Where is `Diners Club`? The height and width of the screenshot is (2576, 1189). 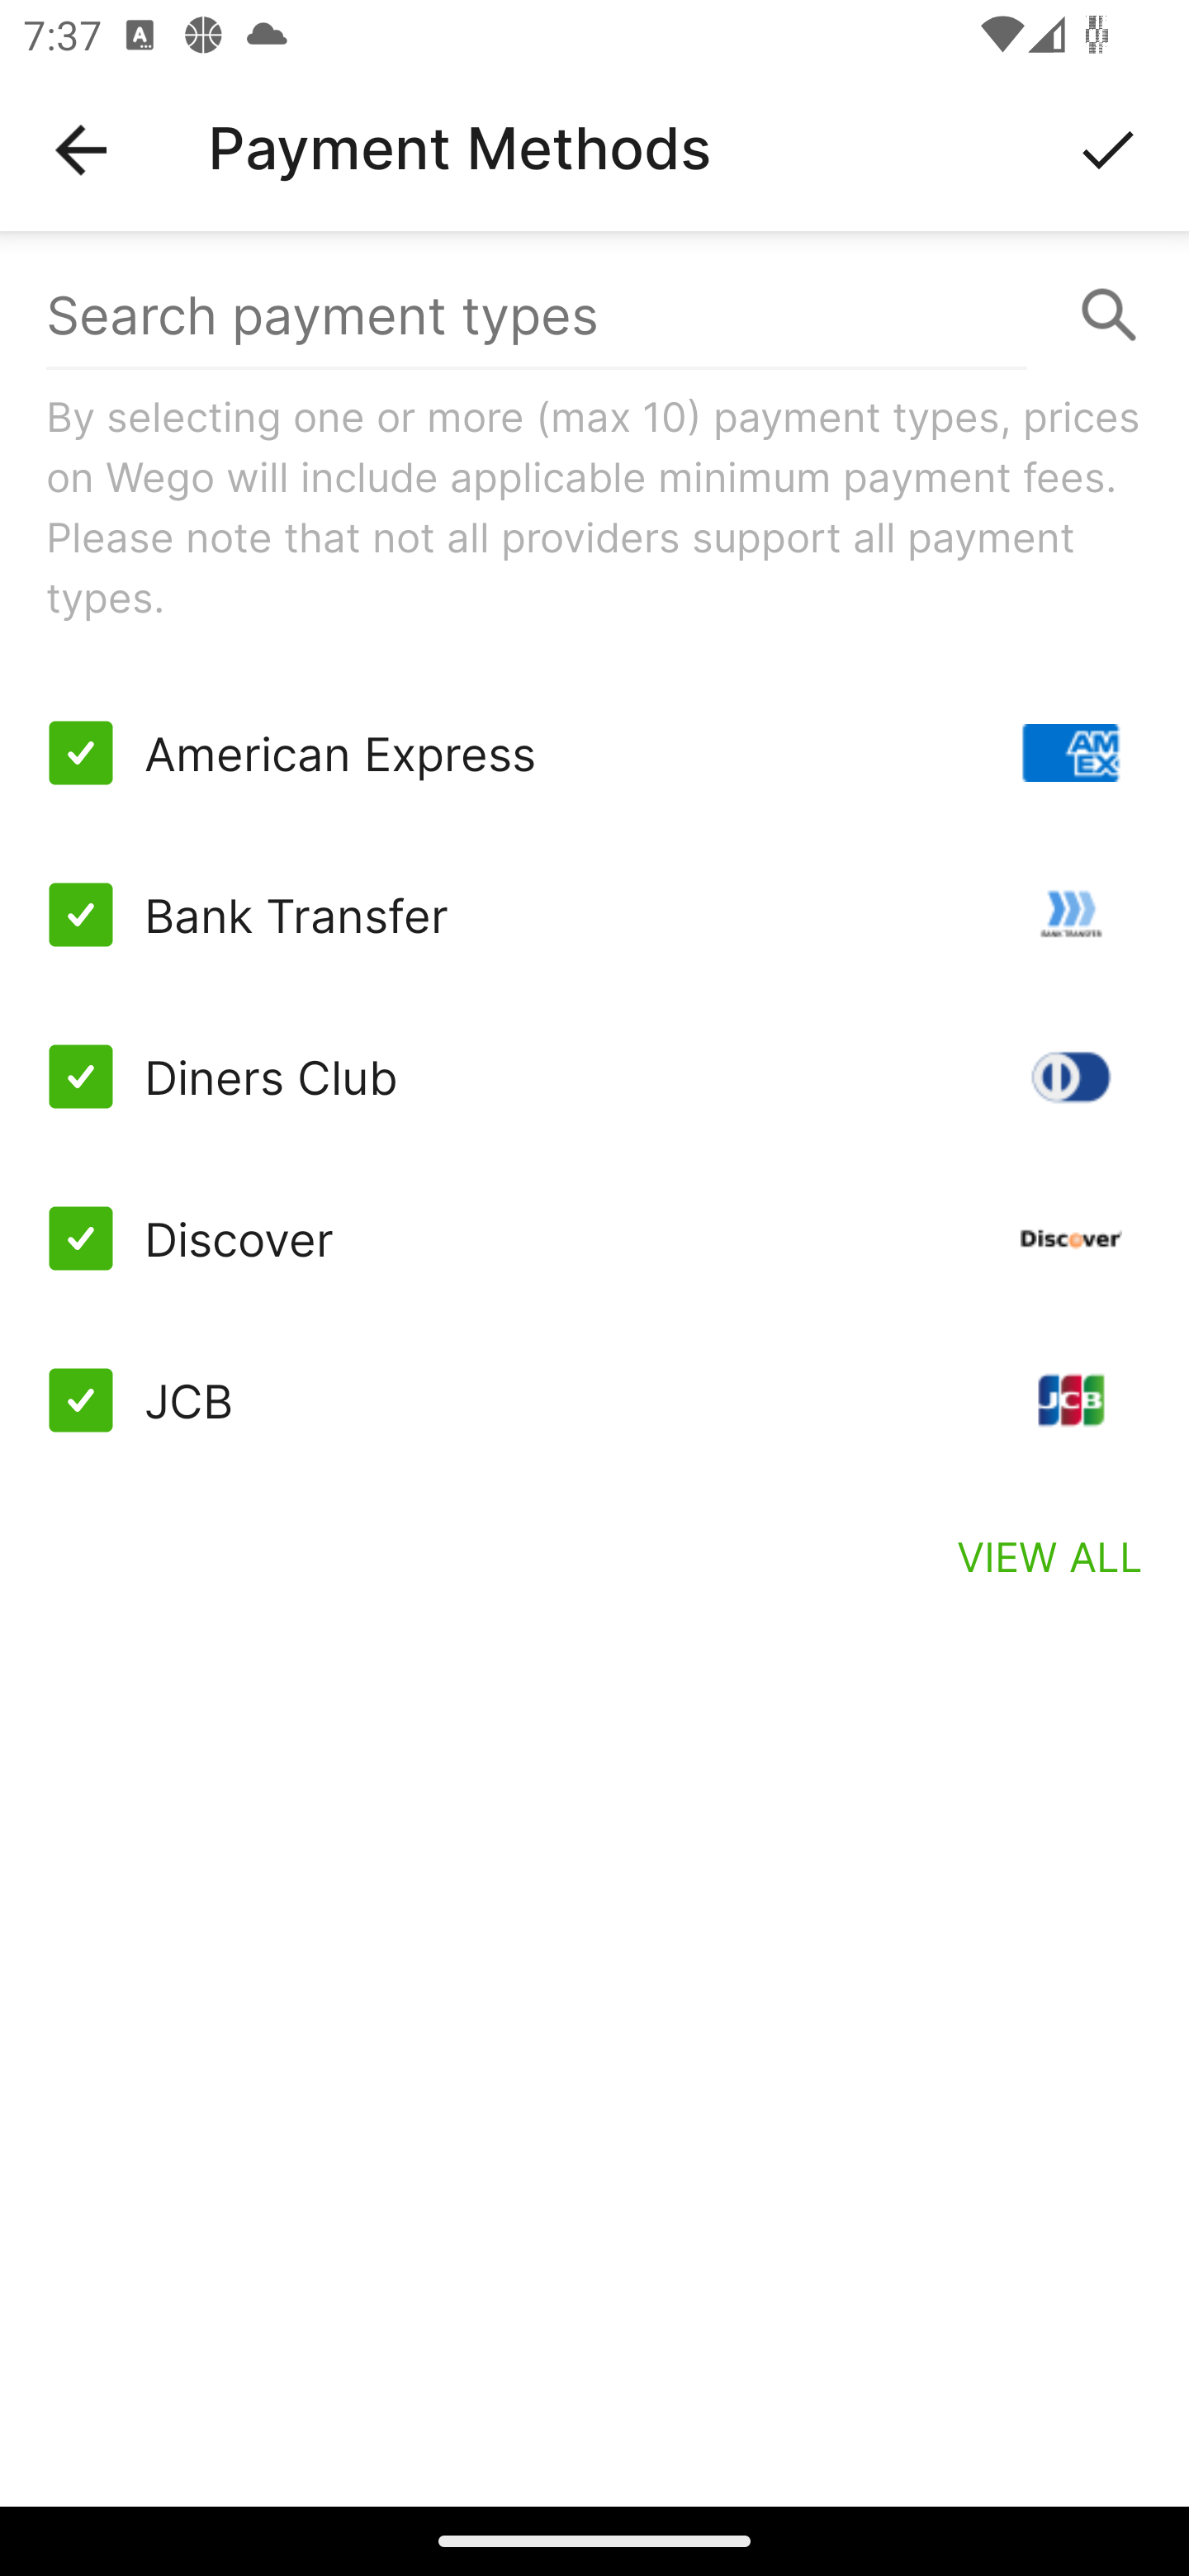 Diners Club is located at coordinates (594, 1077).